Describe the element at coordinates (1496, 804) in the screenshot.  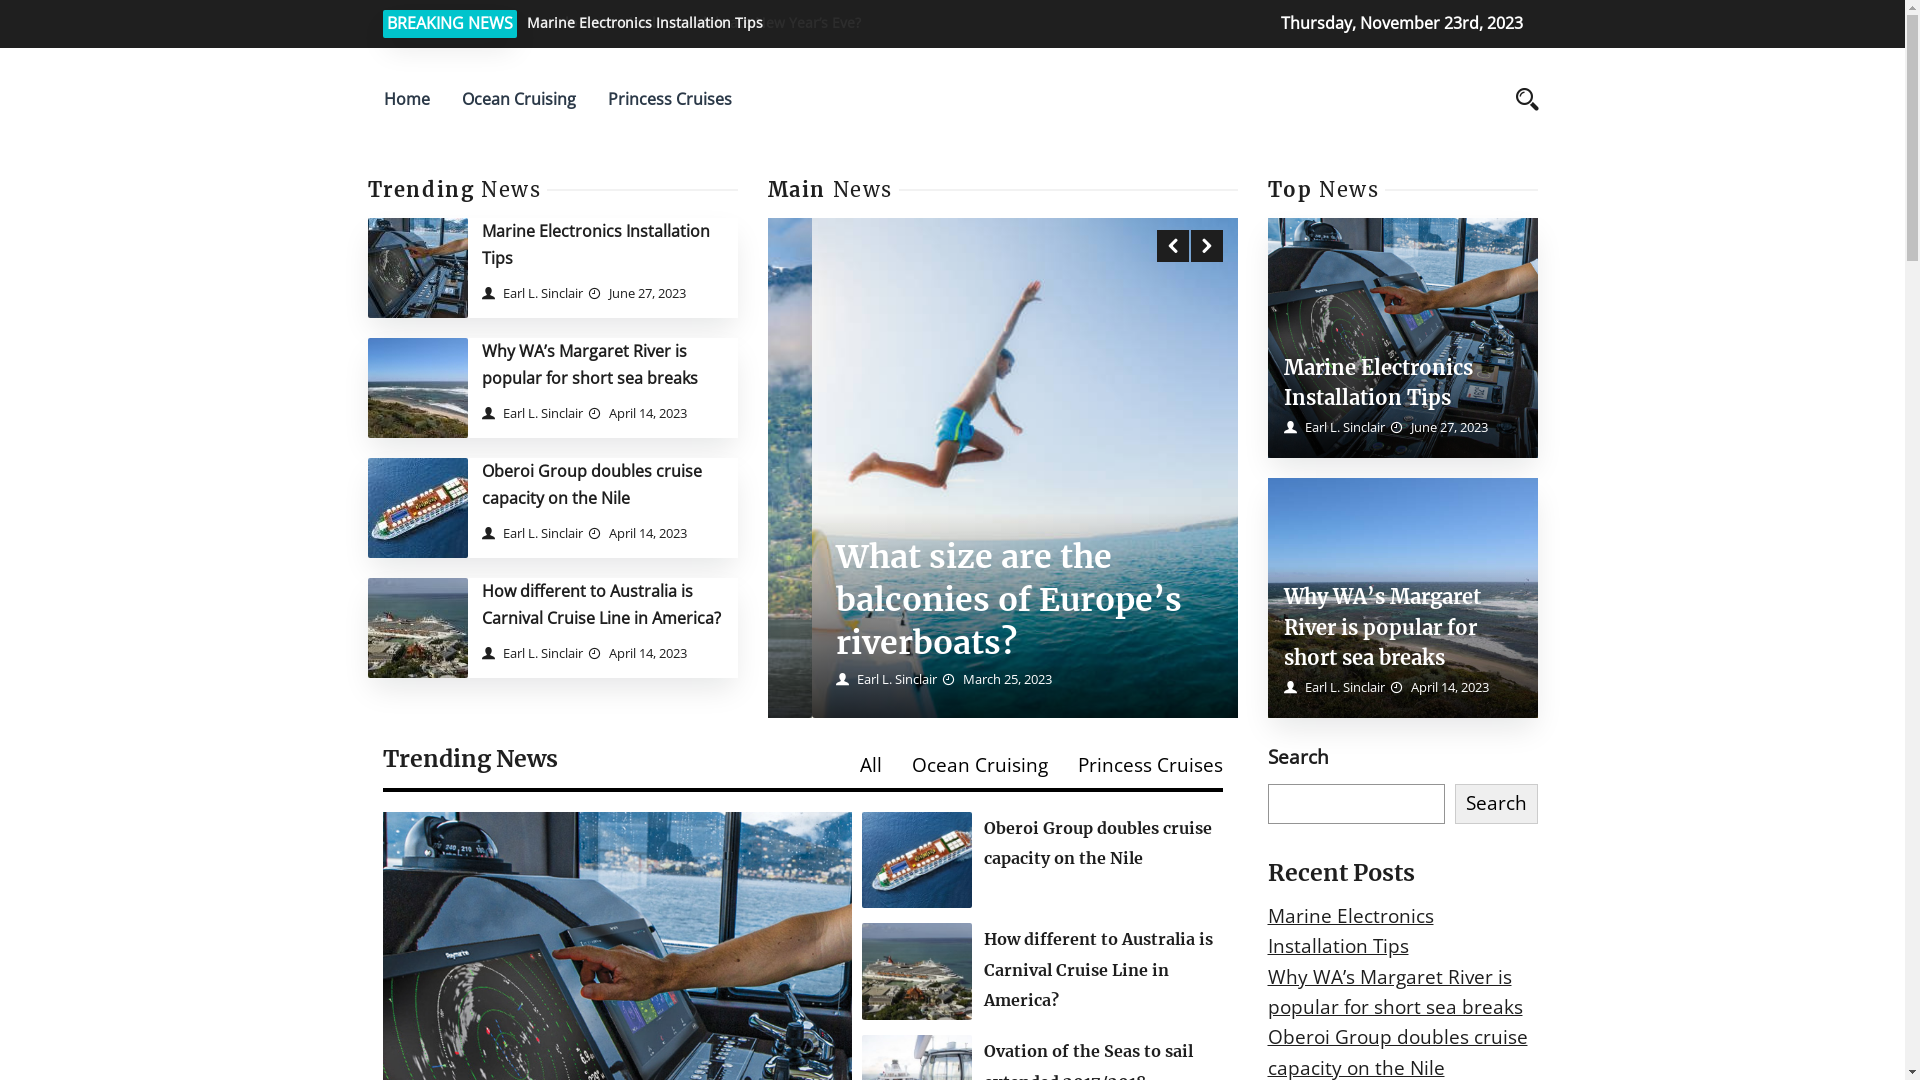
I see `Search` at that location.